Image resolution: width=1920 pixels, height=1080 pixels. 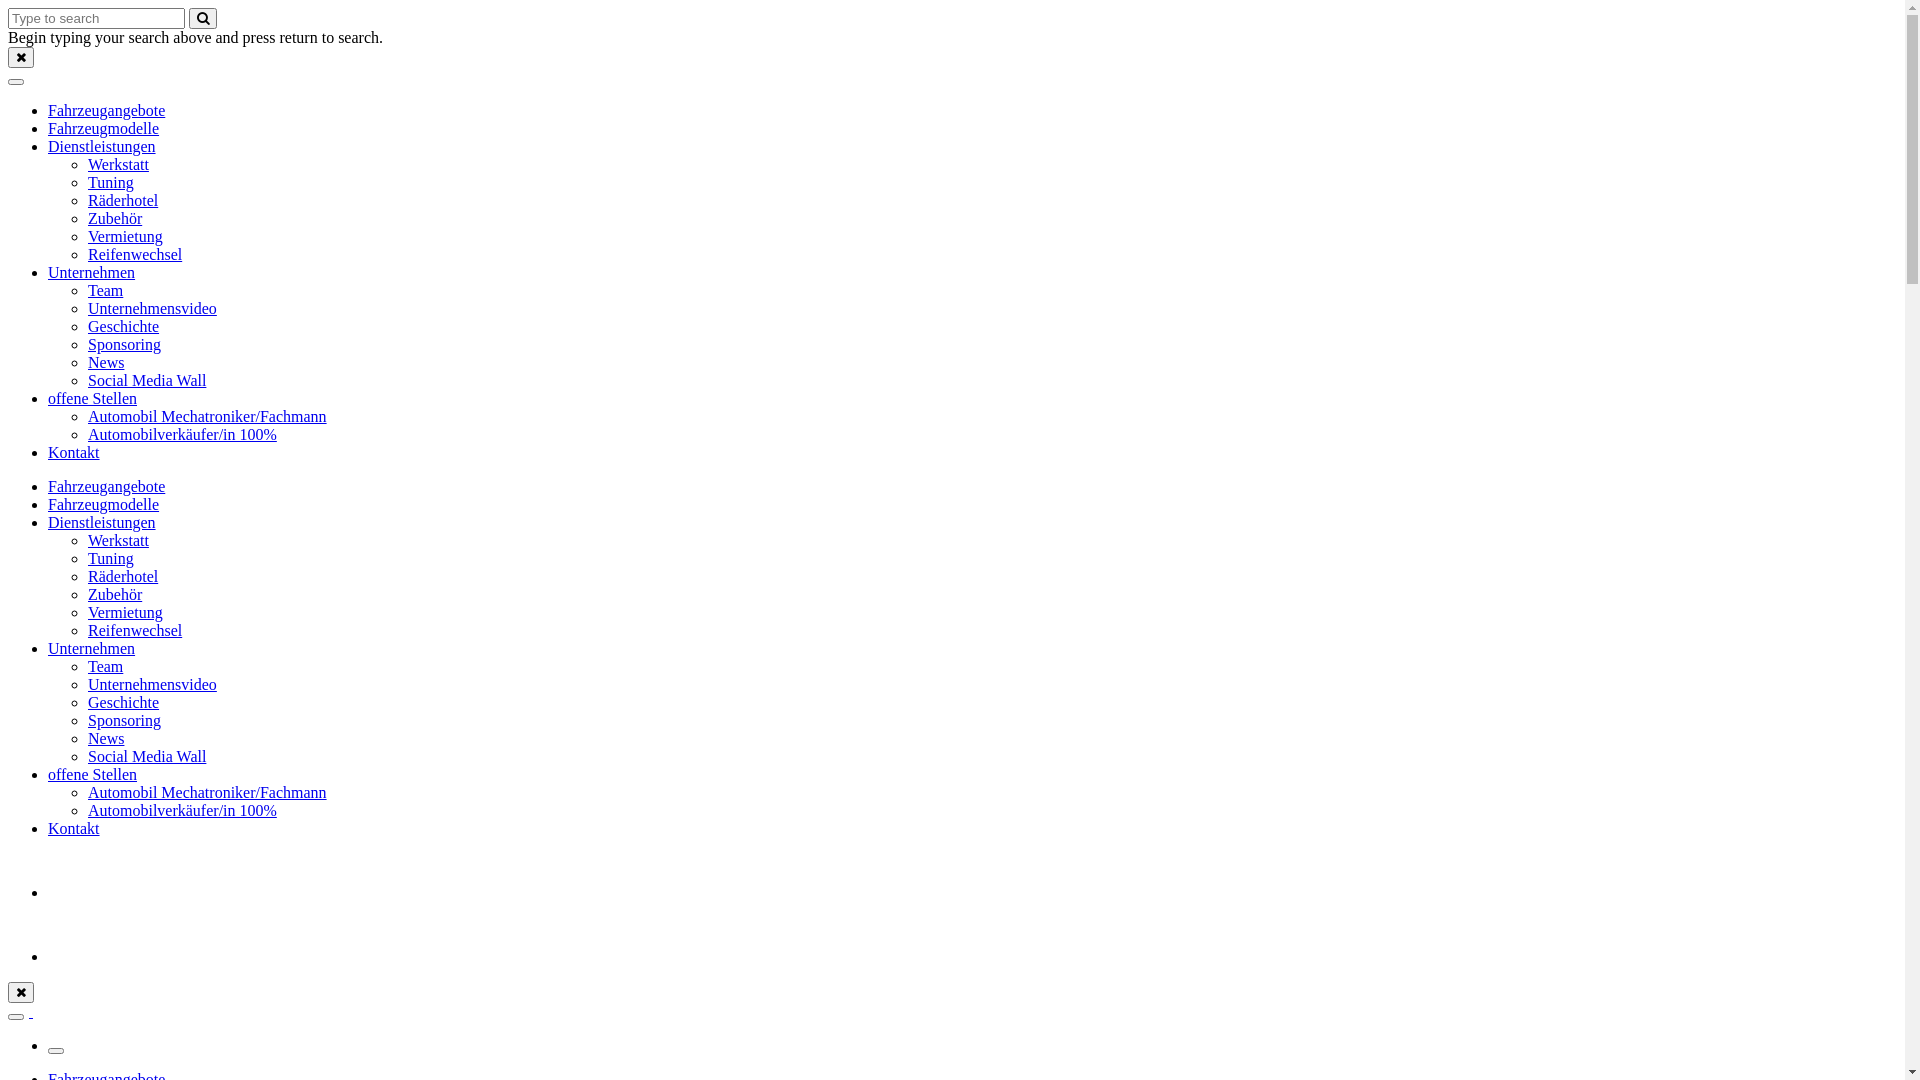 What do you see at coordinates (92, 774) in the screenshot?
I see `offene Stellen` at bounding box center [92, 774].